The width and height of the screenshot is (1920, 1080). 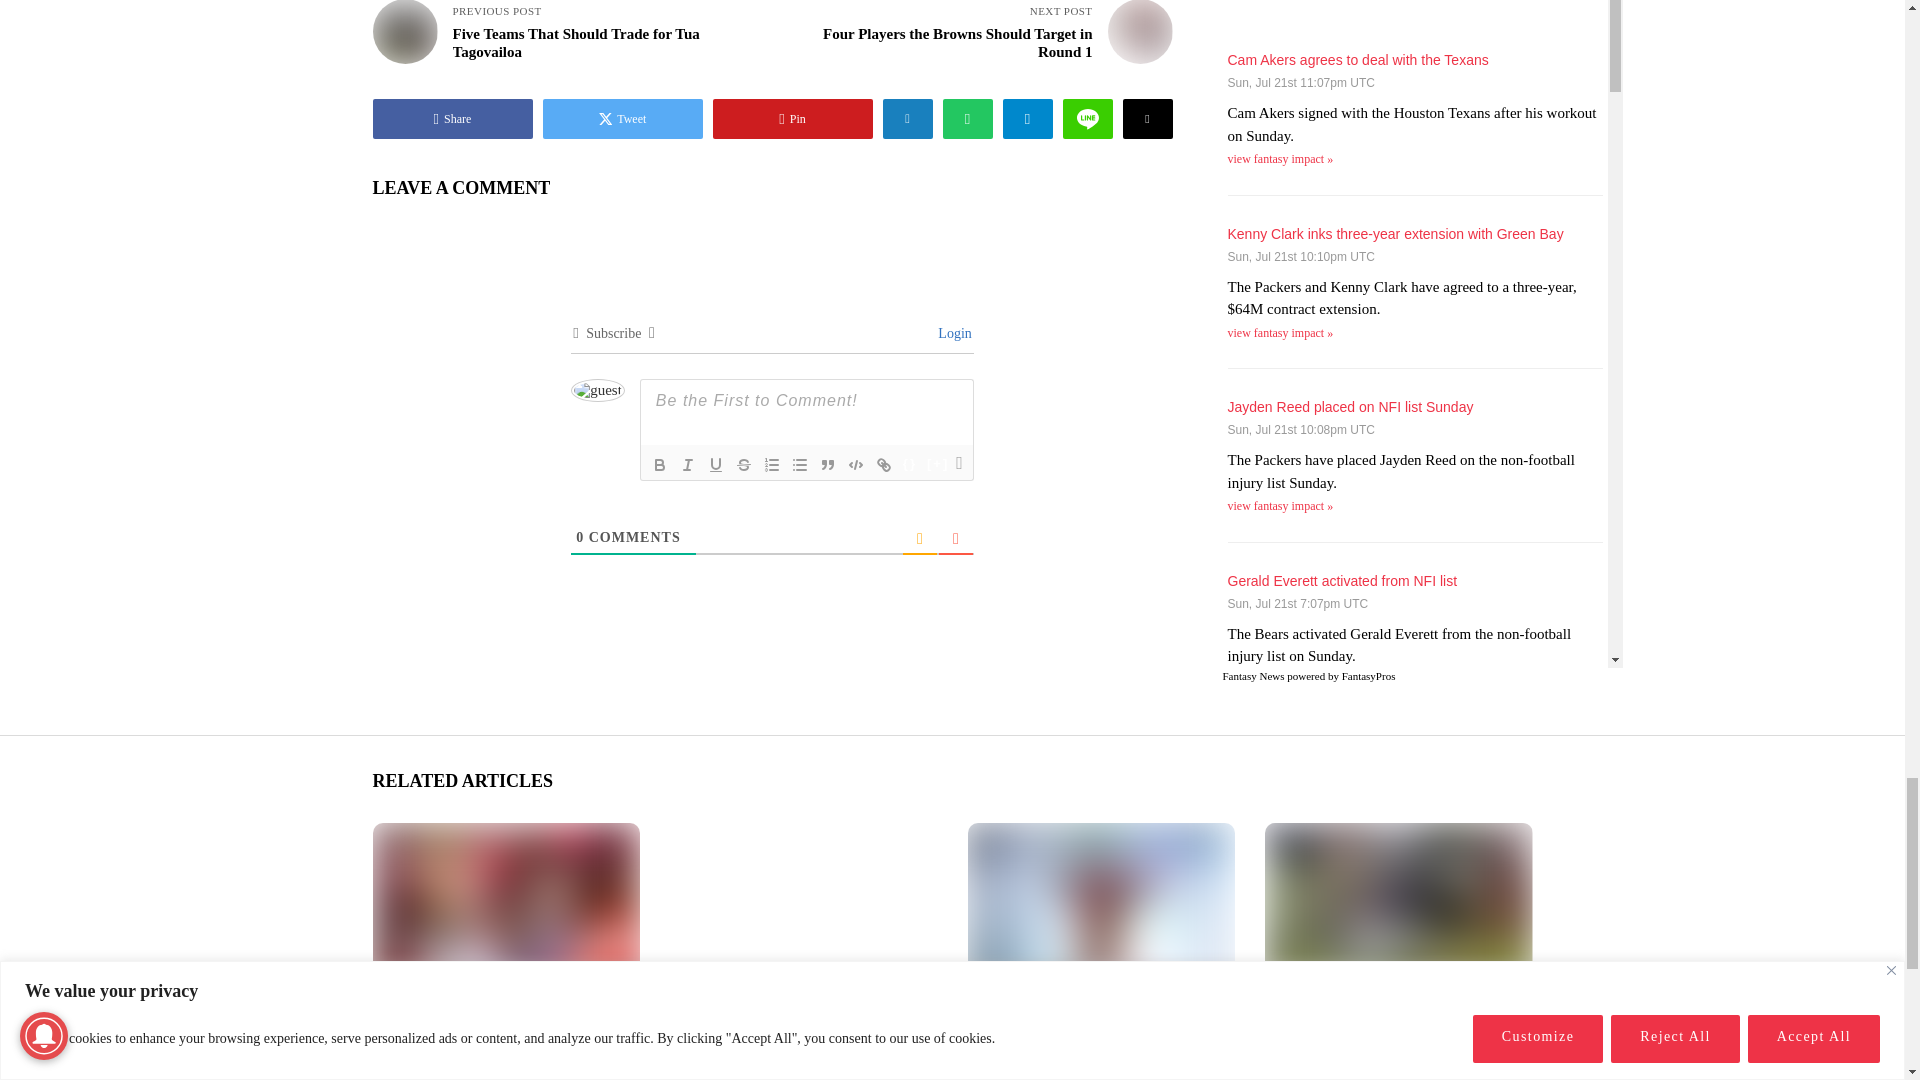 What do you see at coordinates (884, 464) in the screenshot?
I see `Link` at bounding box center [884, 464].